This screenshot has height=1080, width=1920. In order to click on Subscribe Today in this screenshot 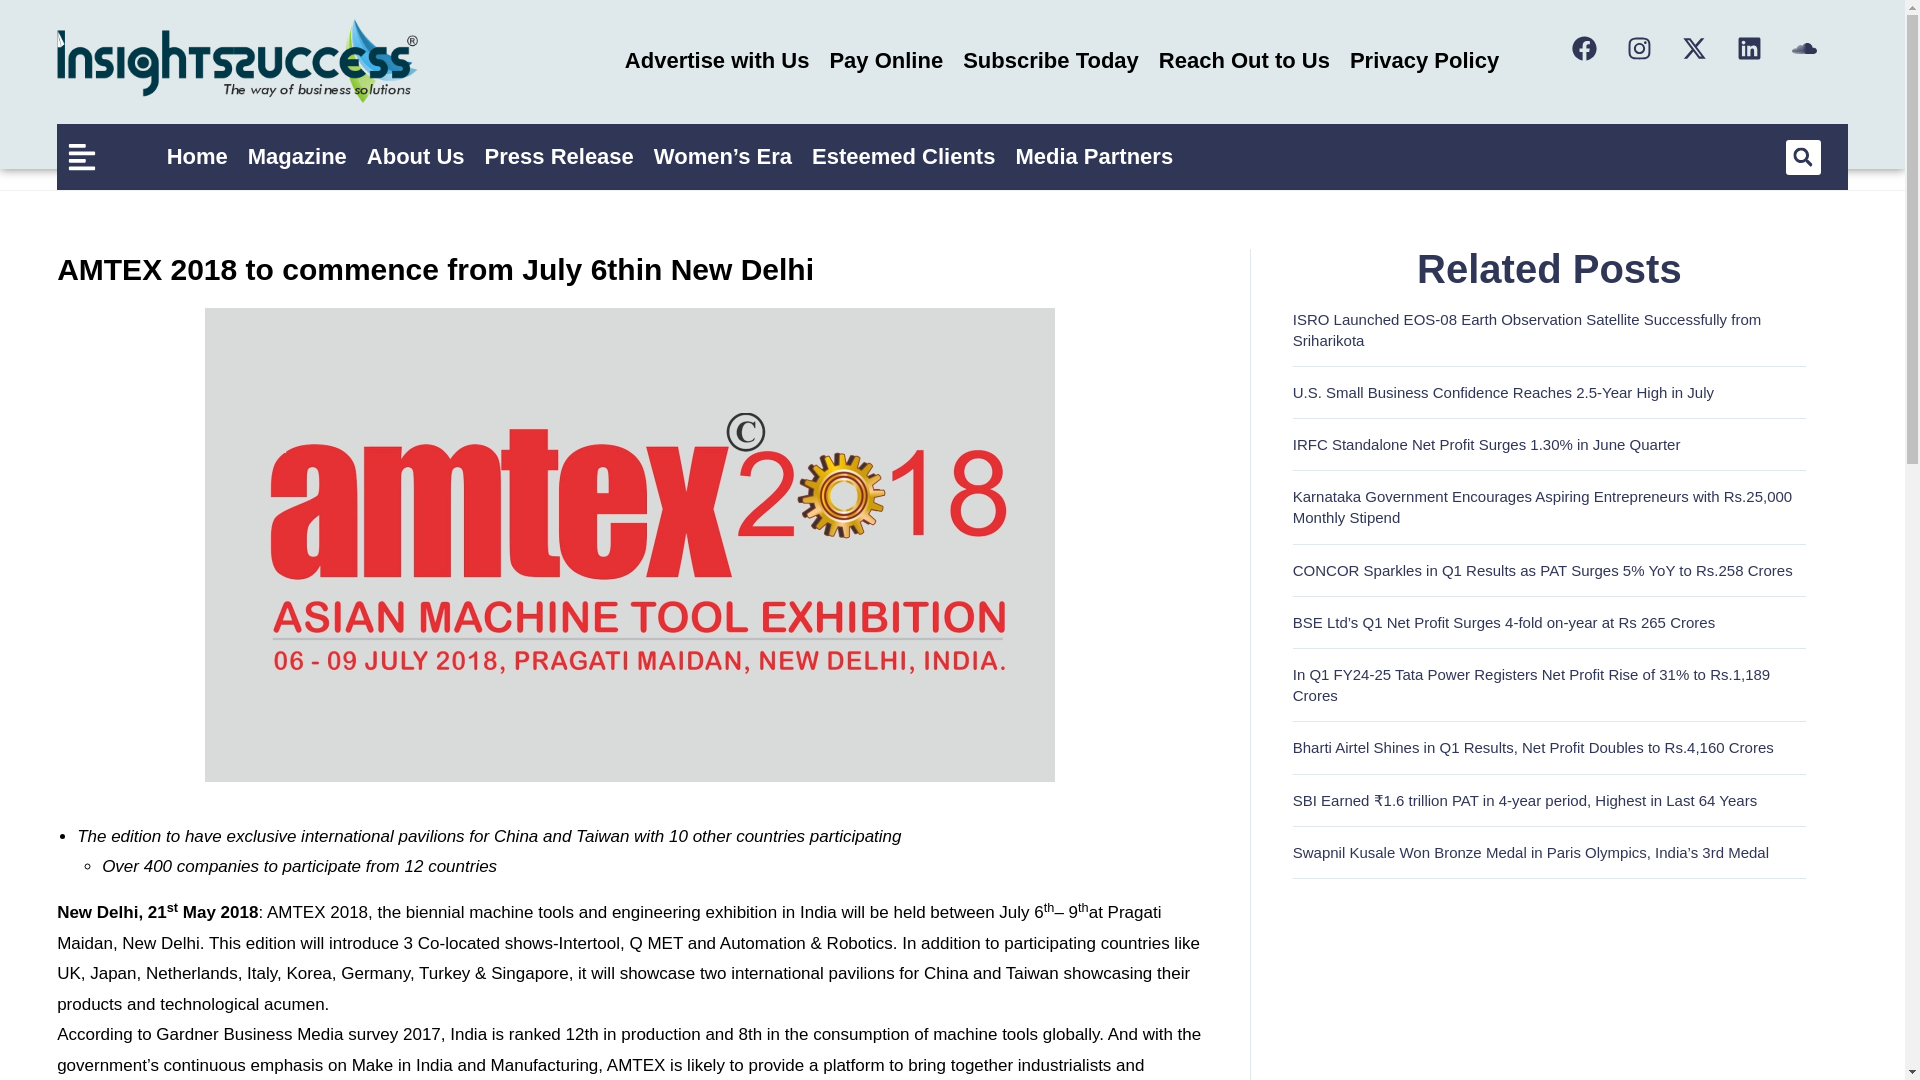, I will do `click(1050, 60)`.